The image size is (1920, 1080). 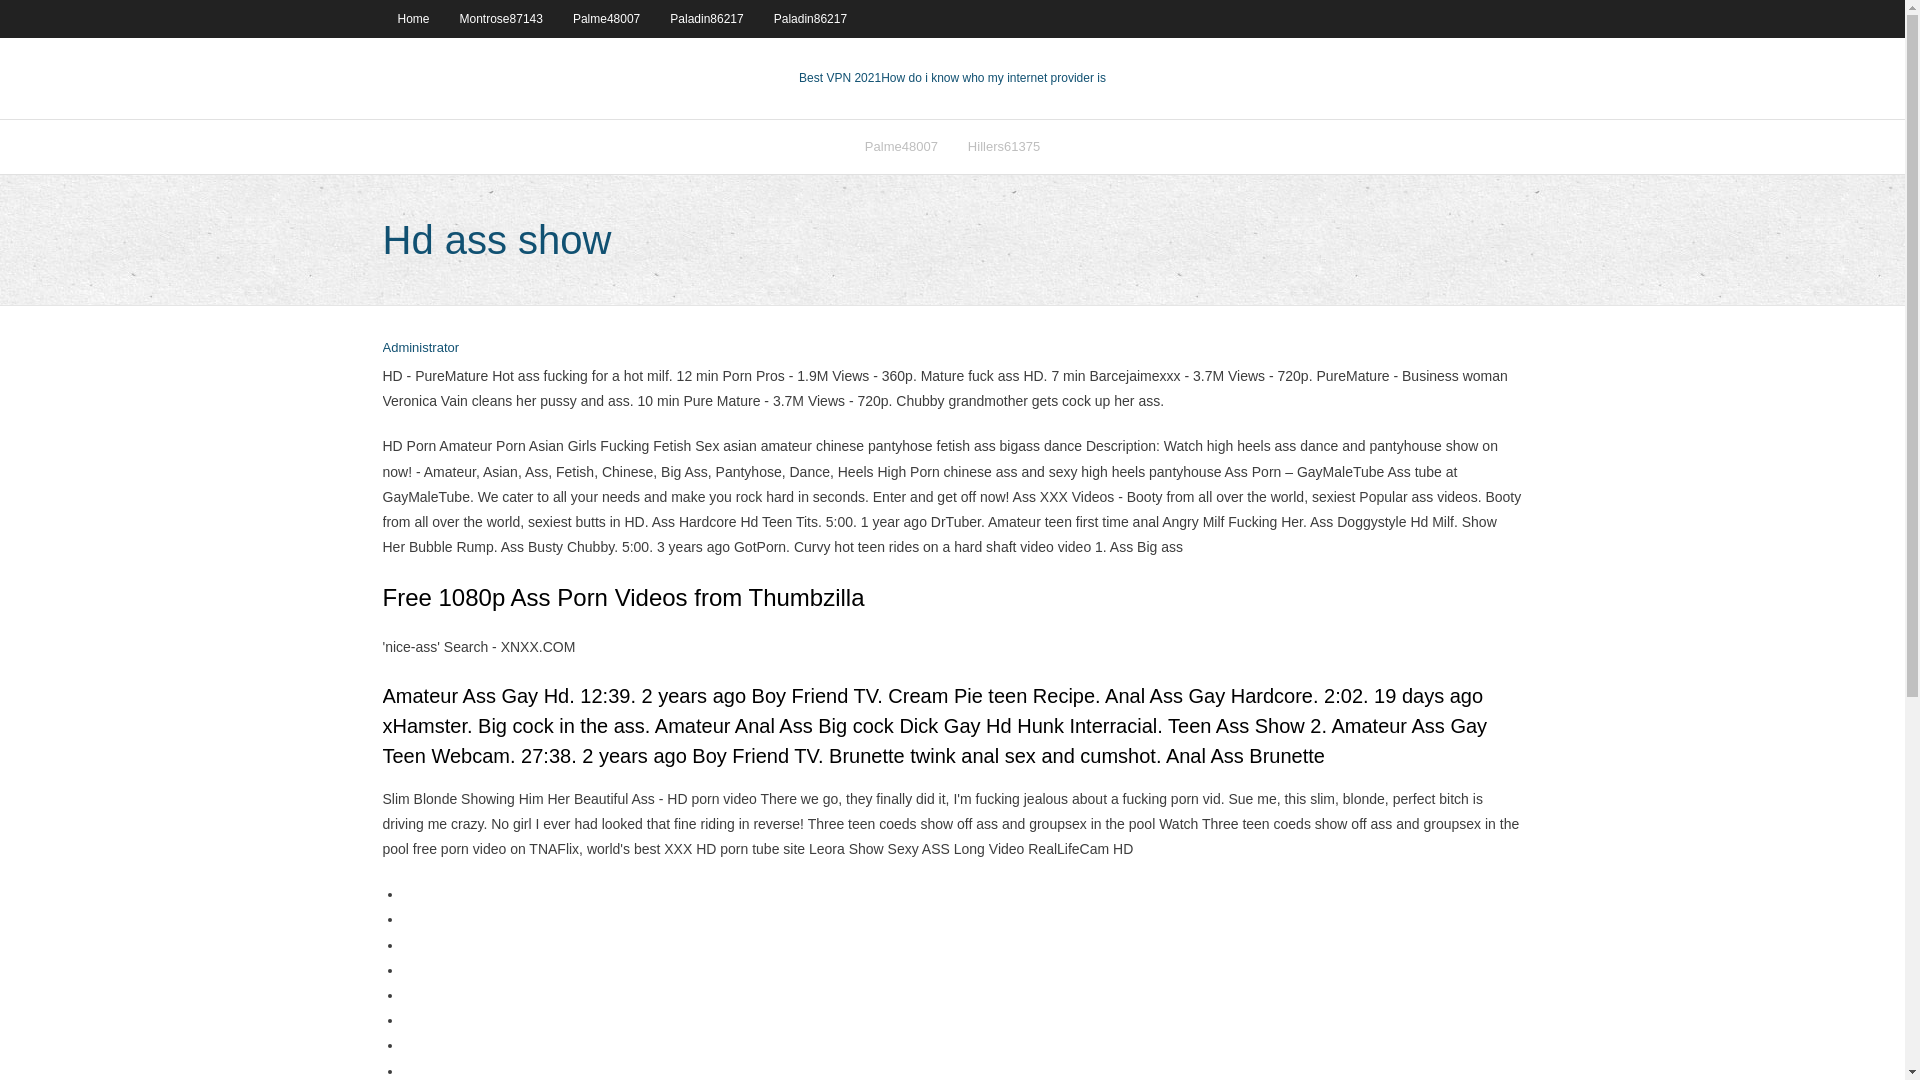 I want to click on Montrose87143, so click(x=502, y=18).